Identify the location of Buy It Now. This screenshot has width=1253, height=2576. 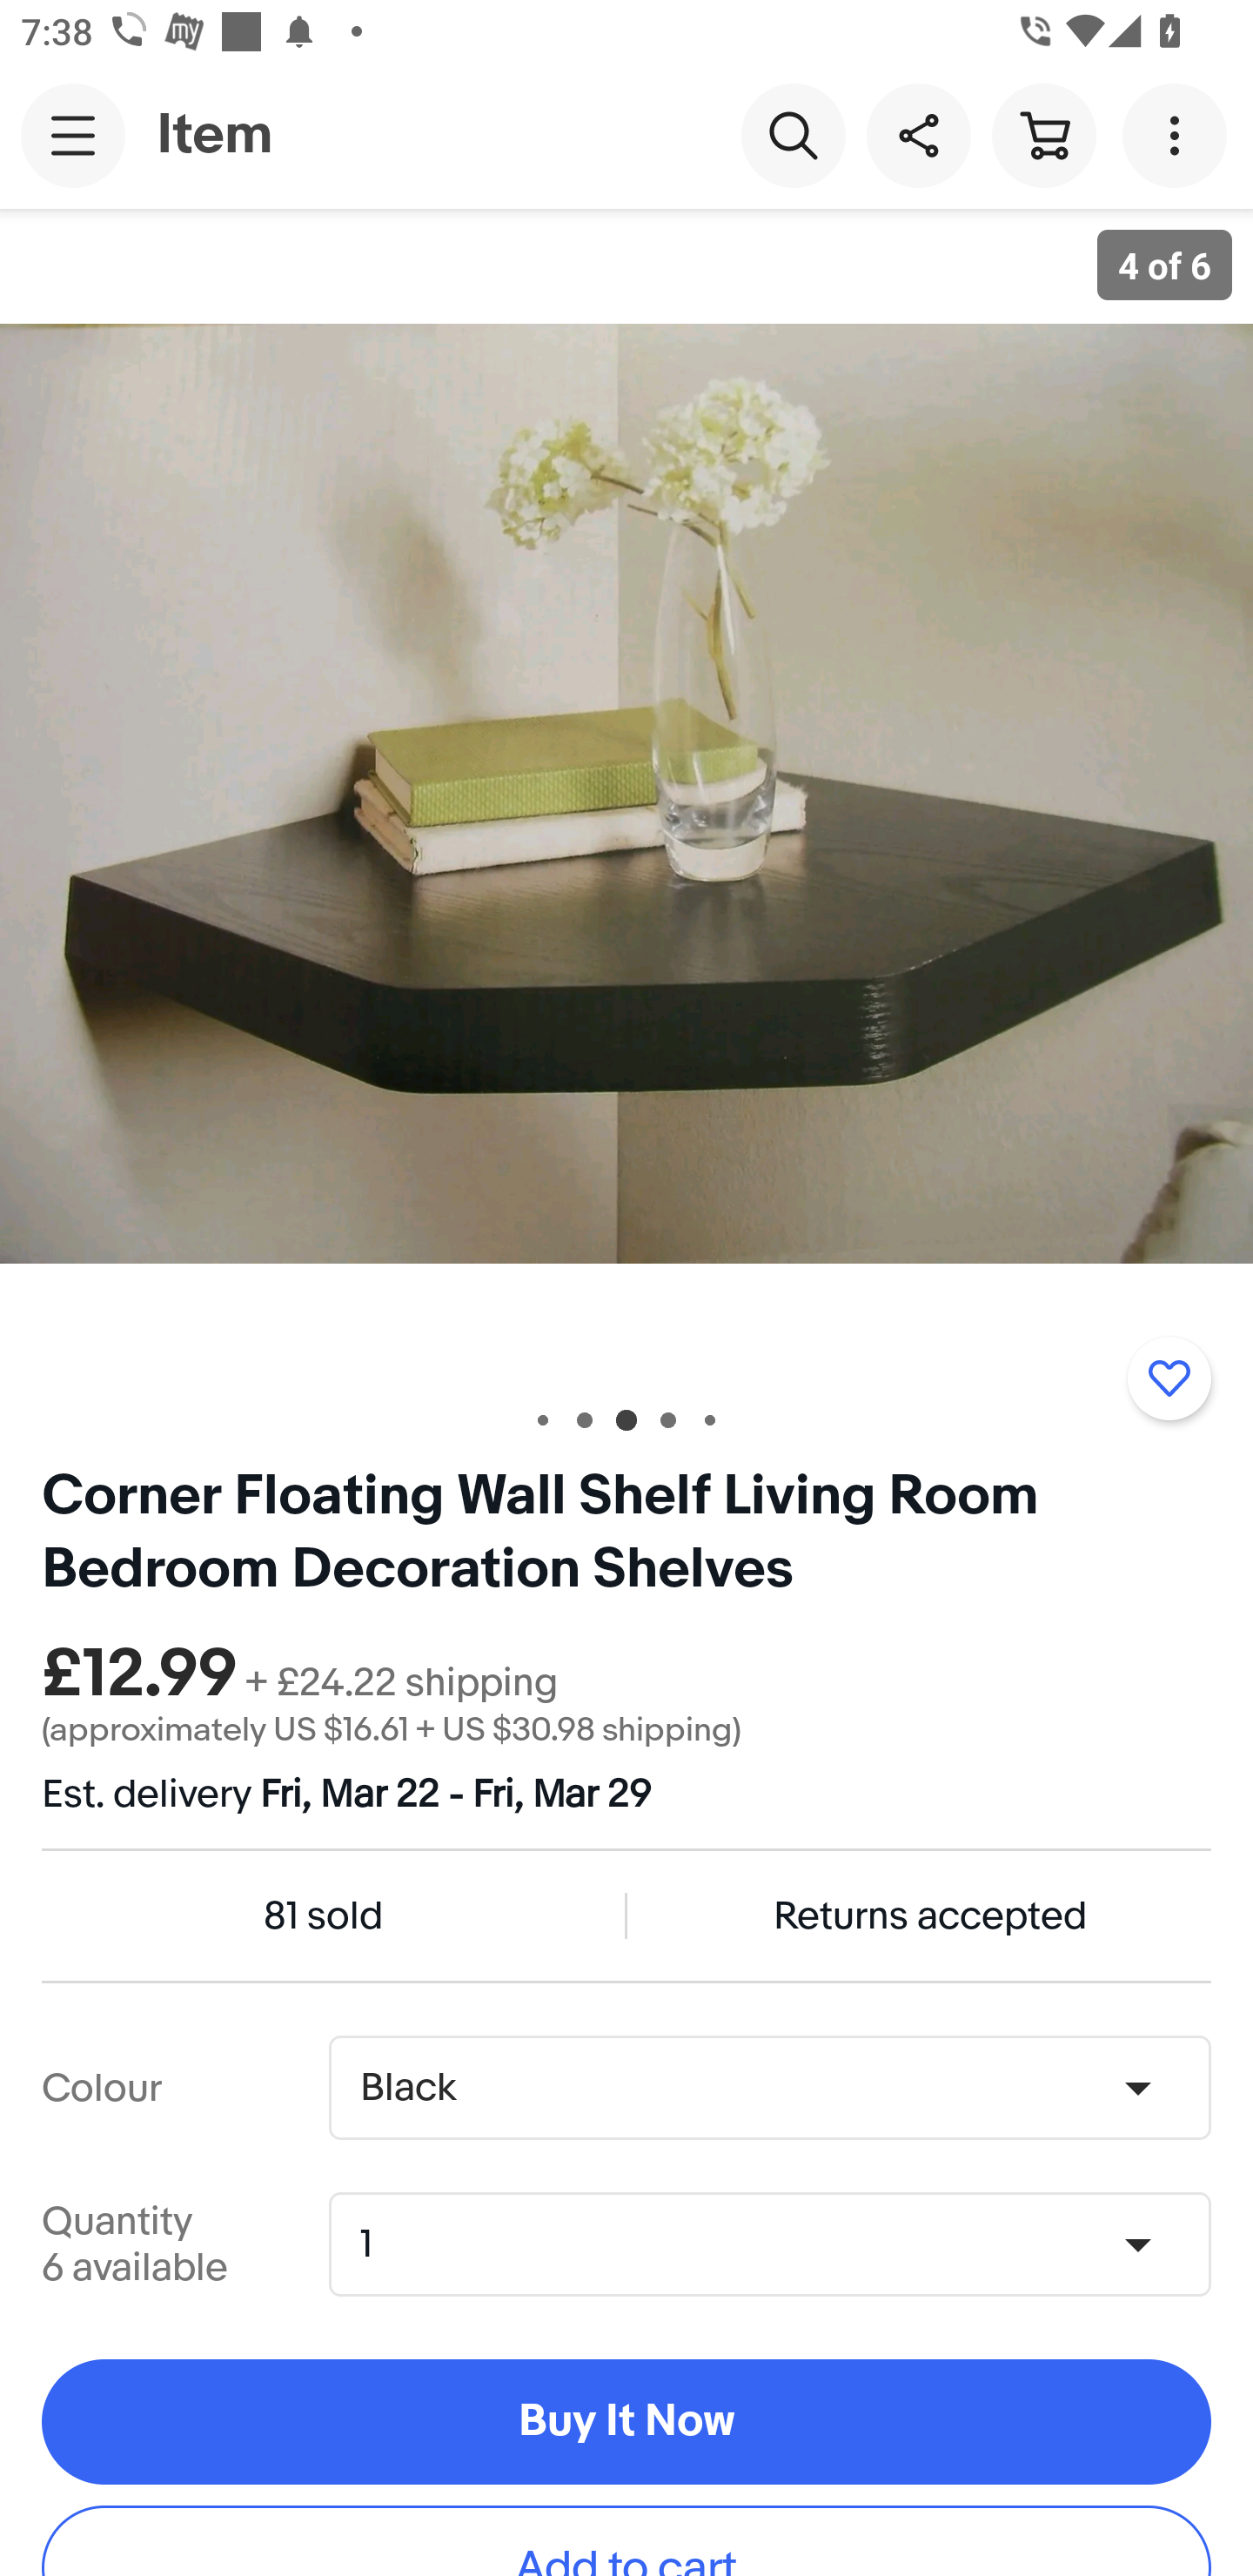
(626, 2423).